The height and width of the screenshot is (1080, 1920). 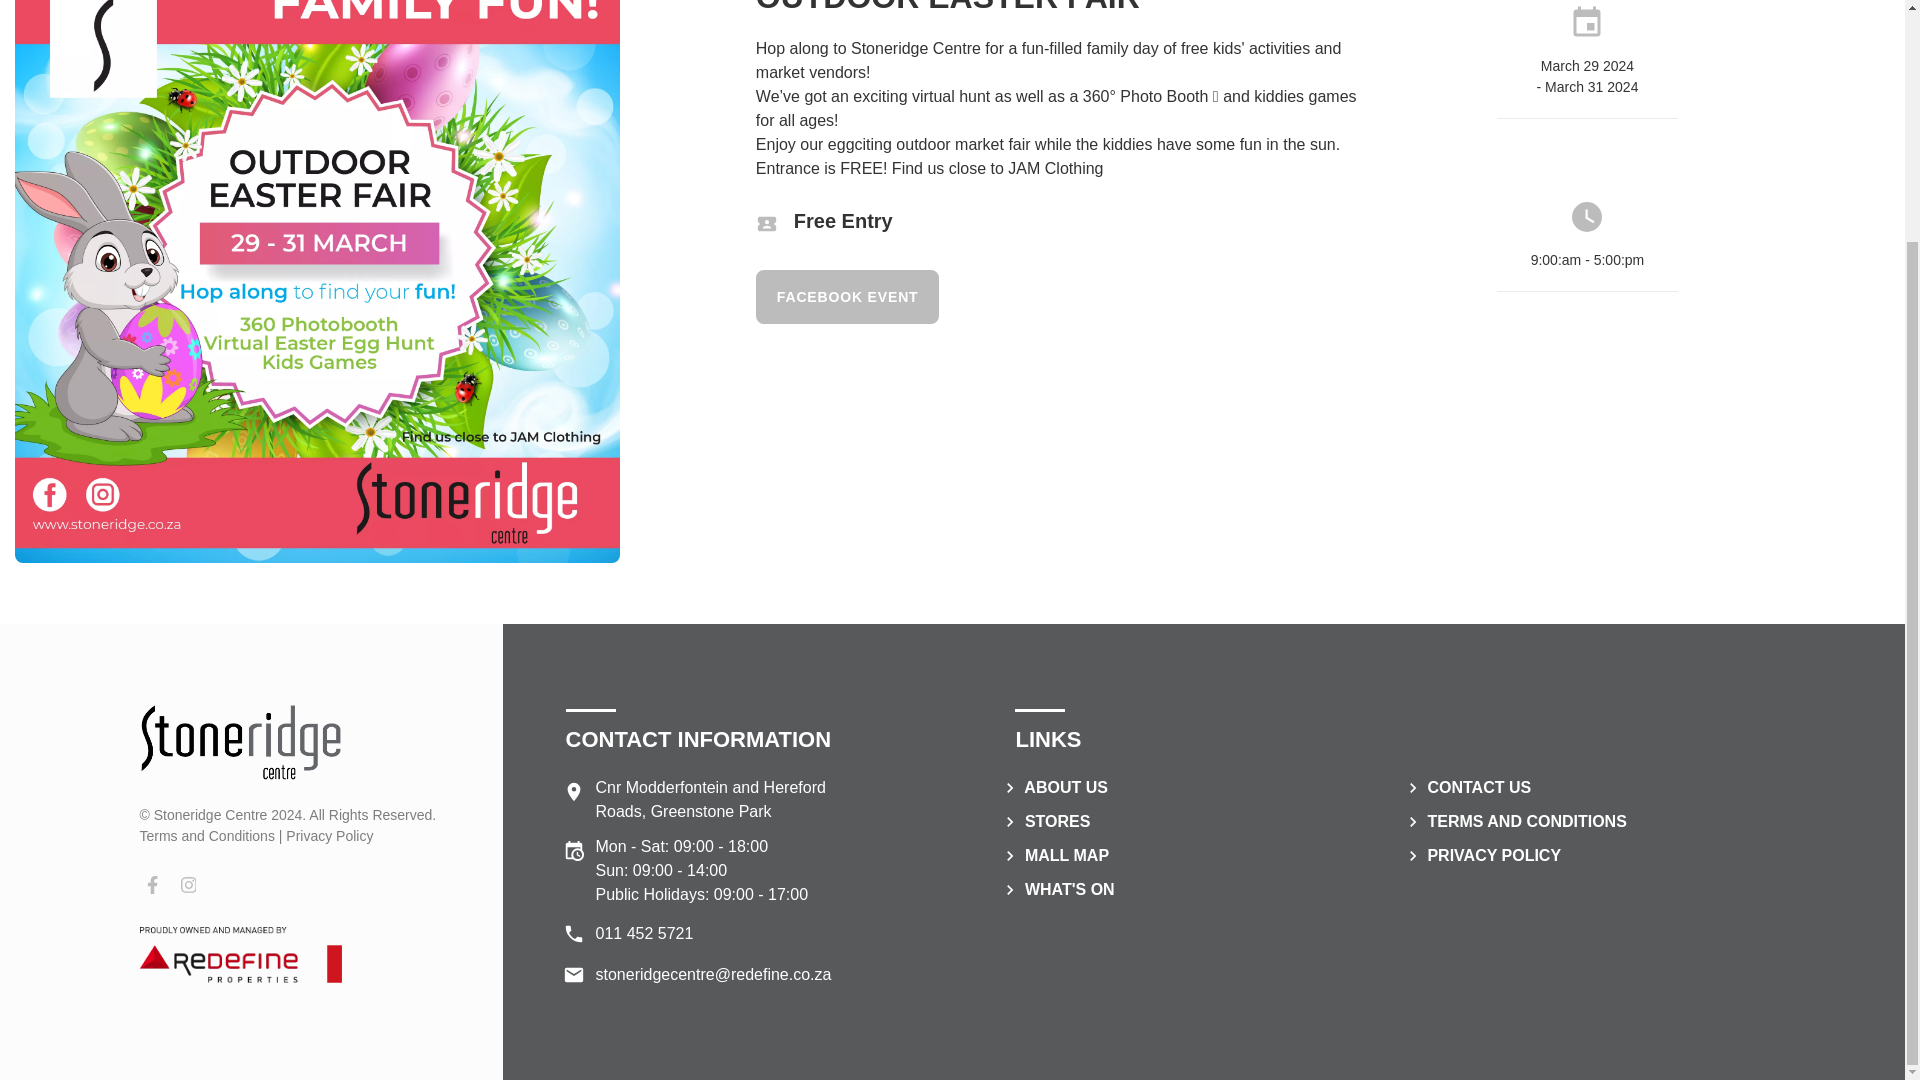 What do you see at coordinates (207, 836) in the screenshot?
I see `Terms and Conditions` at bounding box center [207, 836].